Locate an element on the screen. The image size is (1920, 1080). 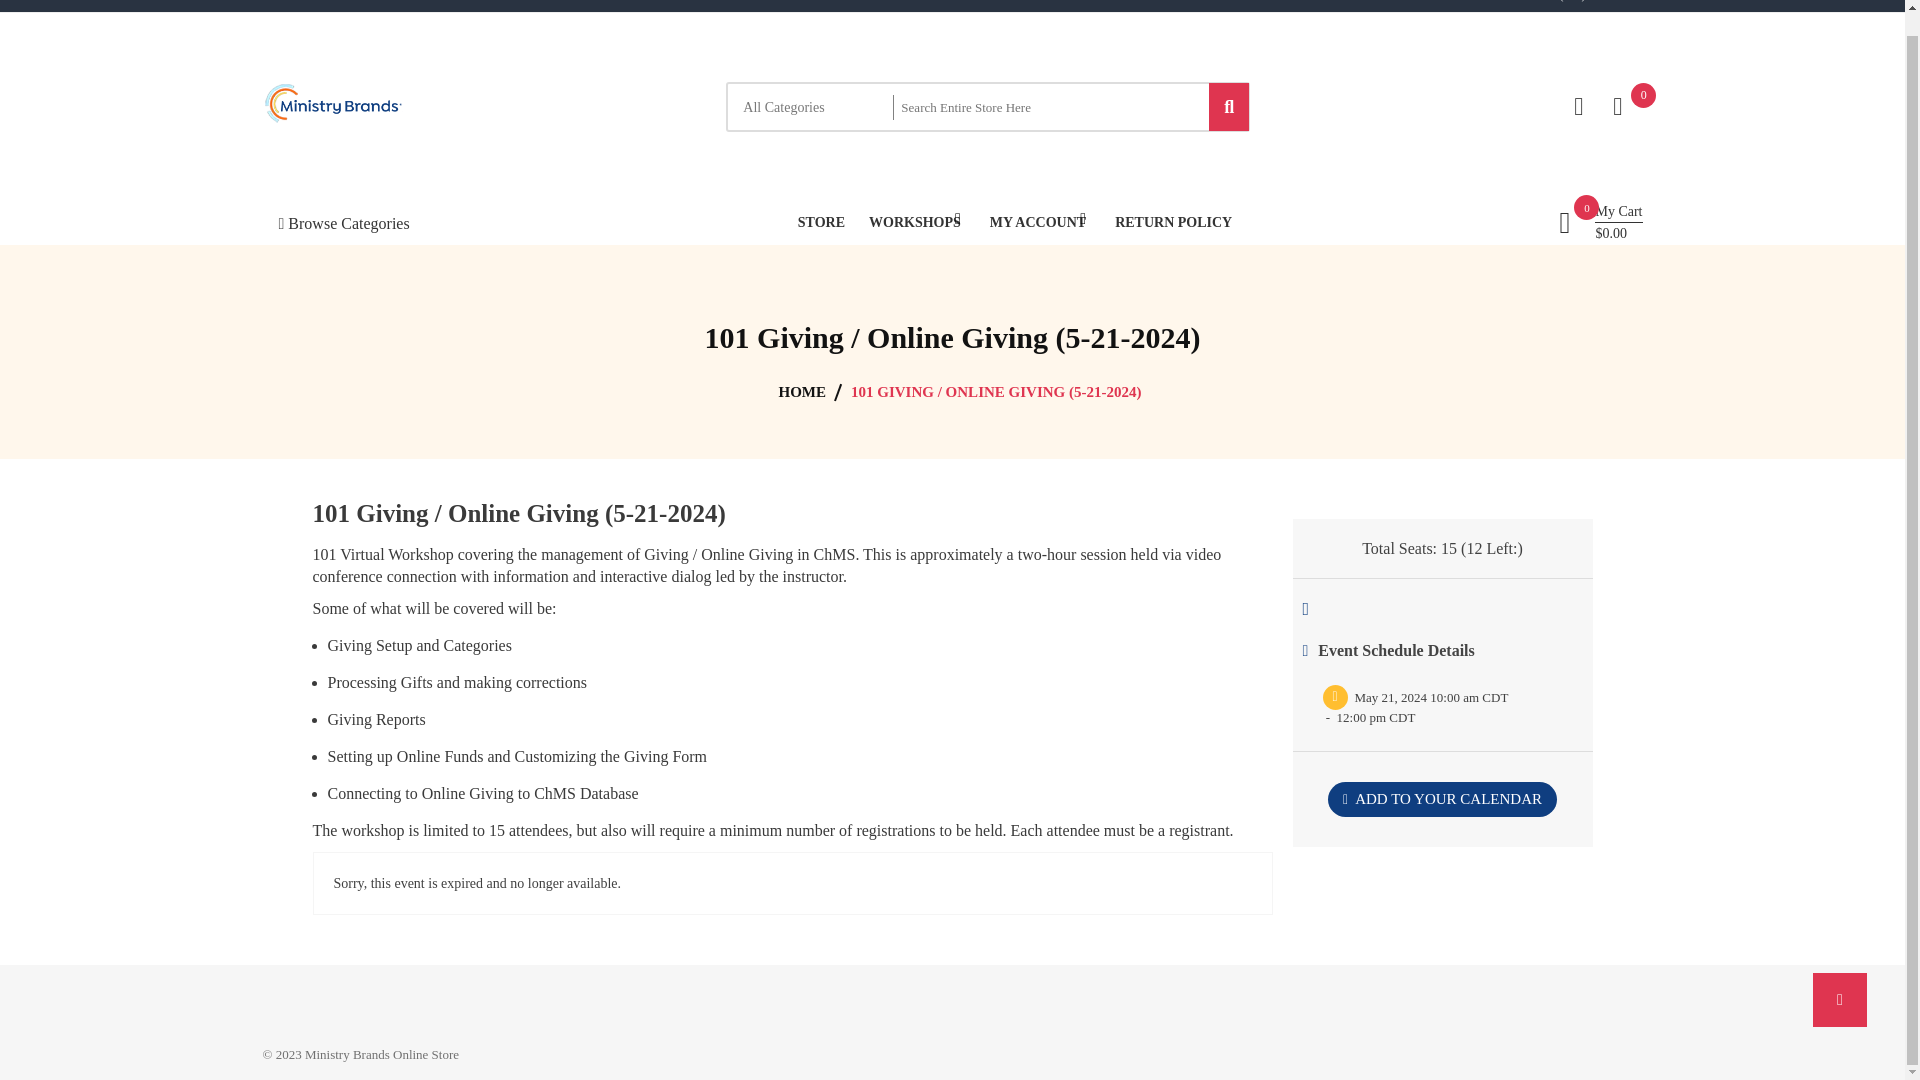
Browse Categories is located at coordinates (342, 222).